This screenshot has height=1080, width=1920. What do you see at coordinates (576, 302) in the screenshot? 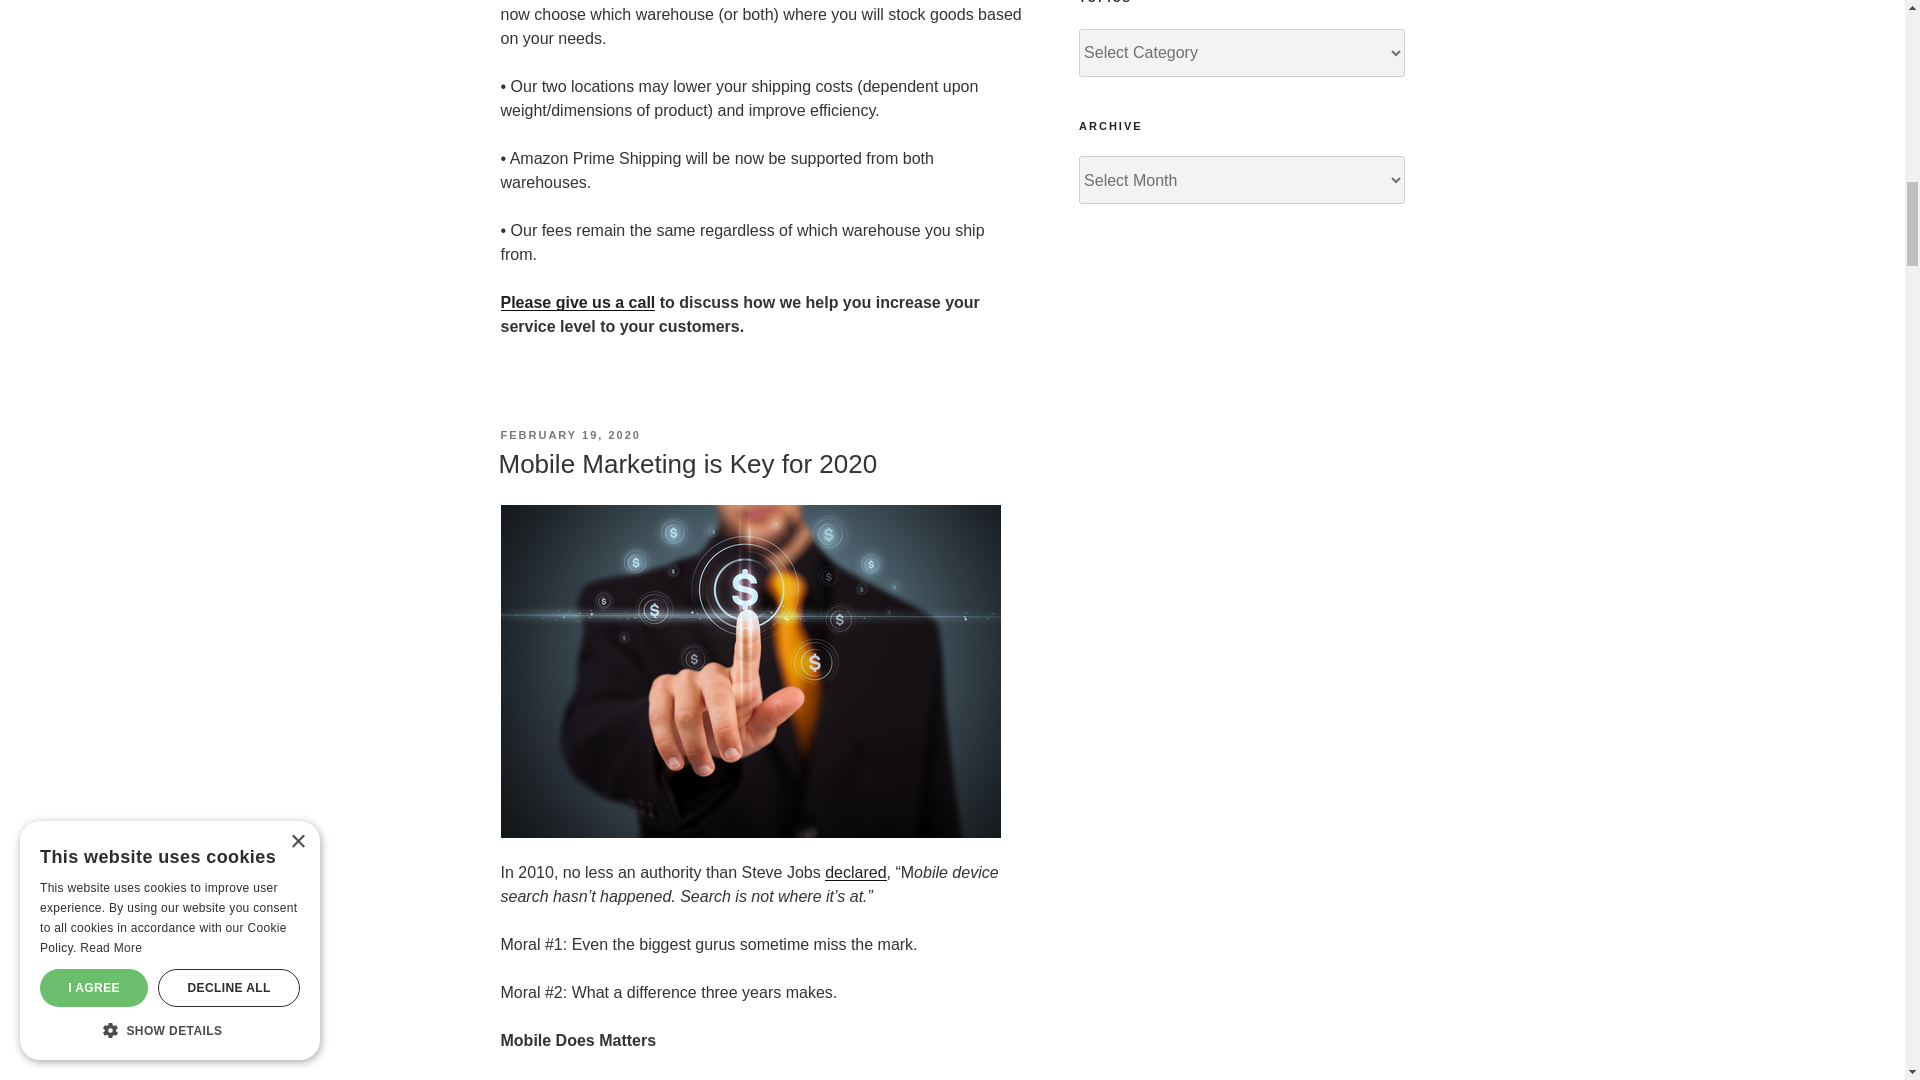
I see `Please give us a call` at bounding box center [576, 302].